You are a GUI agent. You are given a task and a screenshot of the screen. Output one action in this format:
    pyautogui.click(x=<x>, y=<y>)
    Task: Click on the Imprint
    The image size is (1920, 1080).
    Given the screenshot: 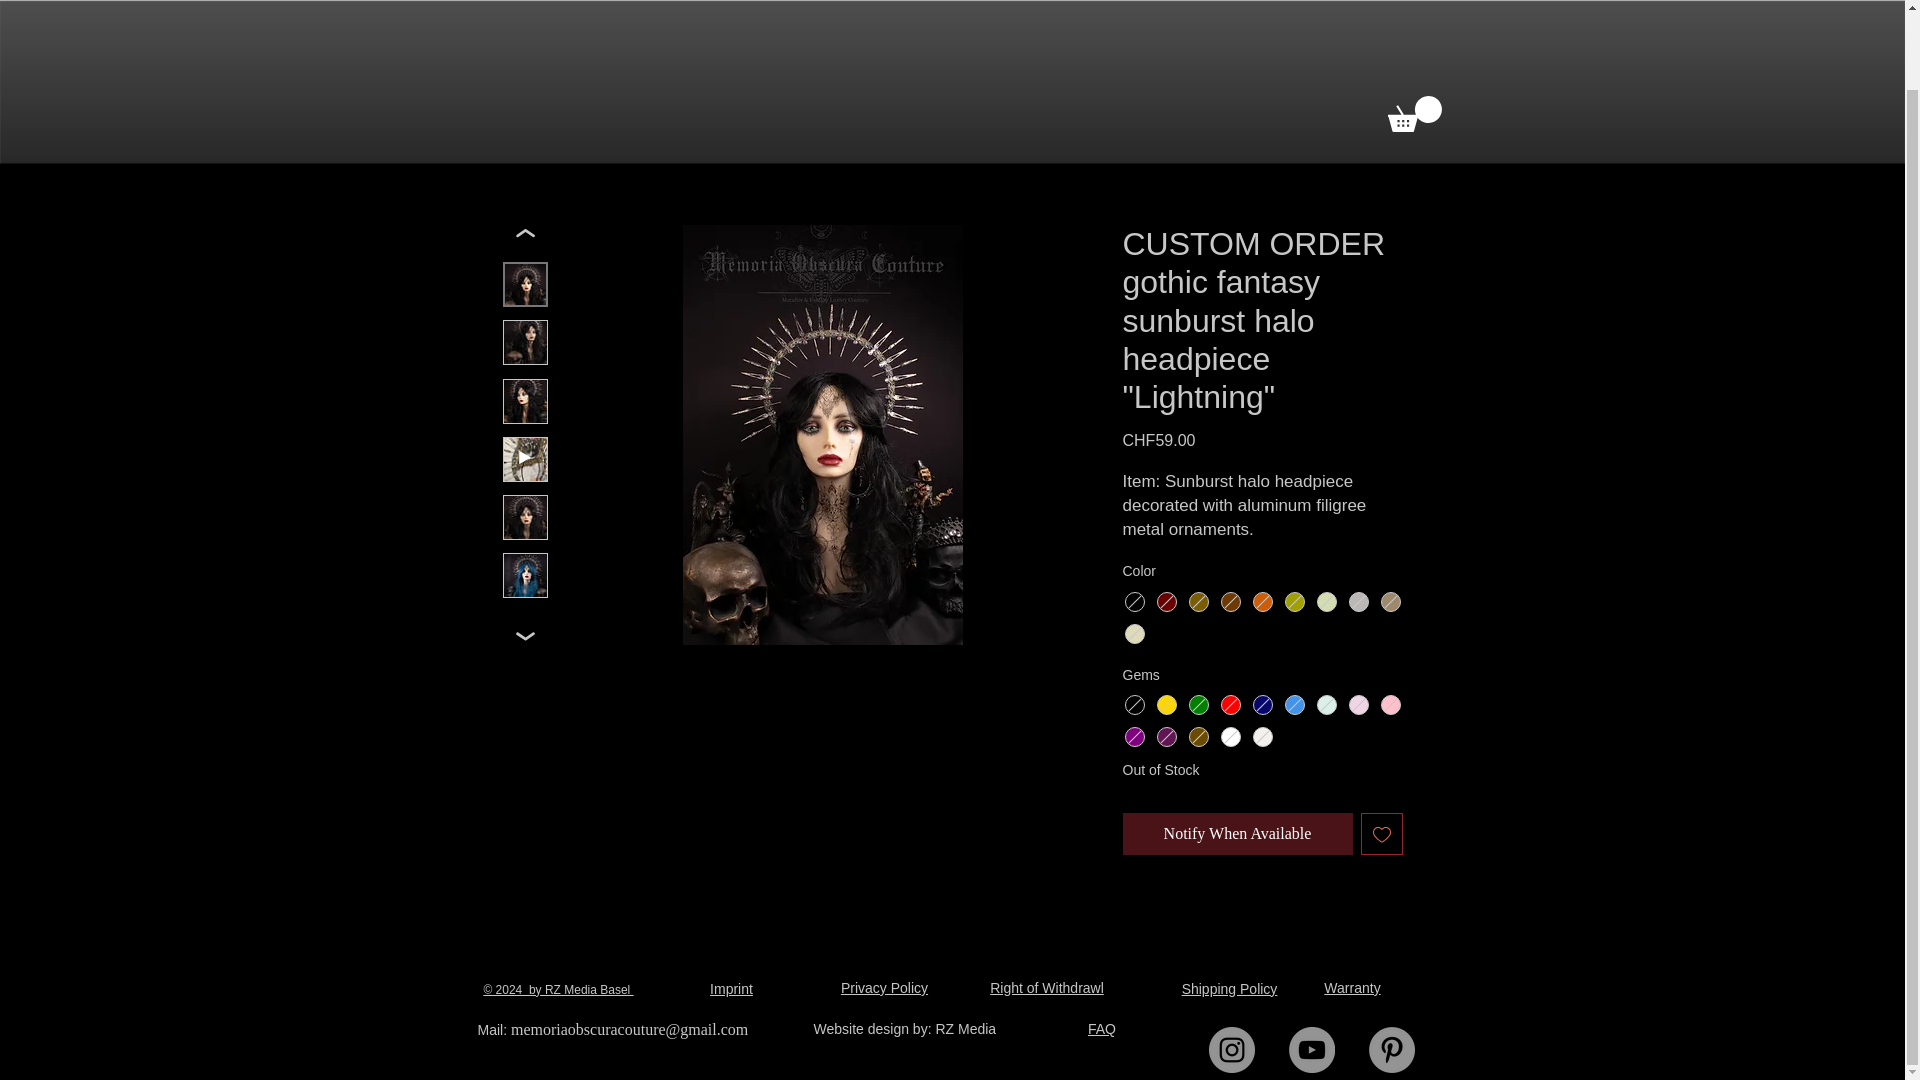 What is the action you would take?
    pyautogui.click(x=731, y=988)
    